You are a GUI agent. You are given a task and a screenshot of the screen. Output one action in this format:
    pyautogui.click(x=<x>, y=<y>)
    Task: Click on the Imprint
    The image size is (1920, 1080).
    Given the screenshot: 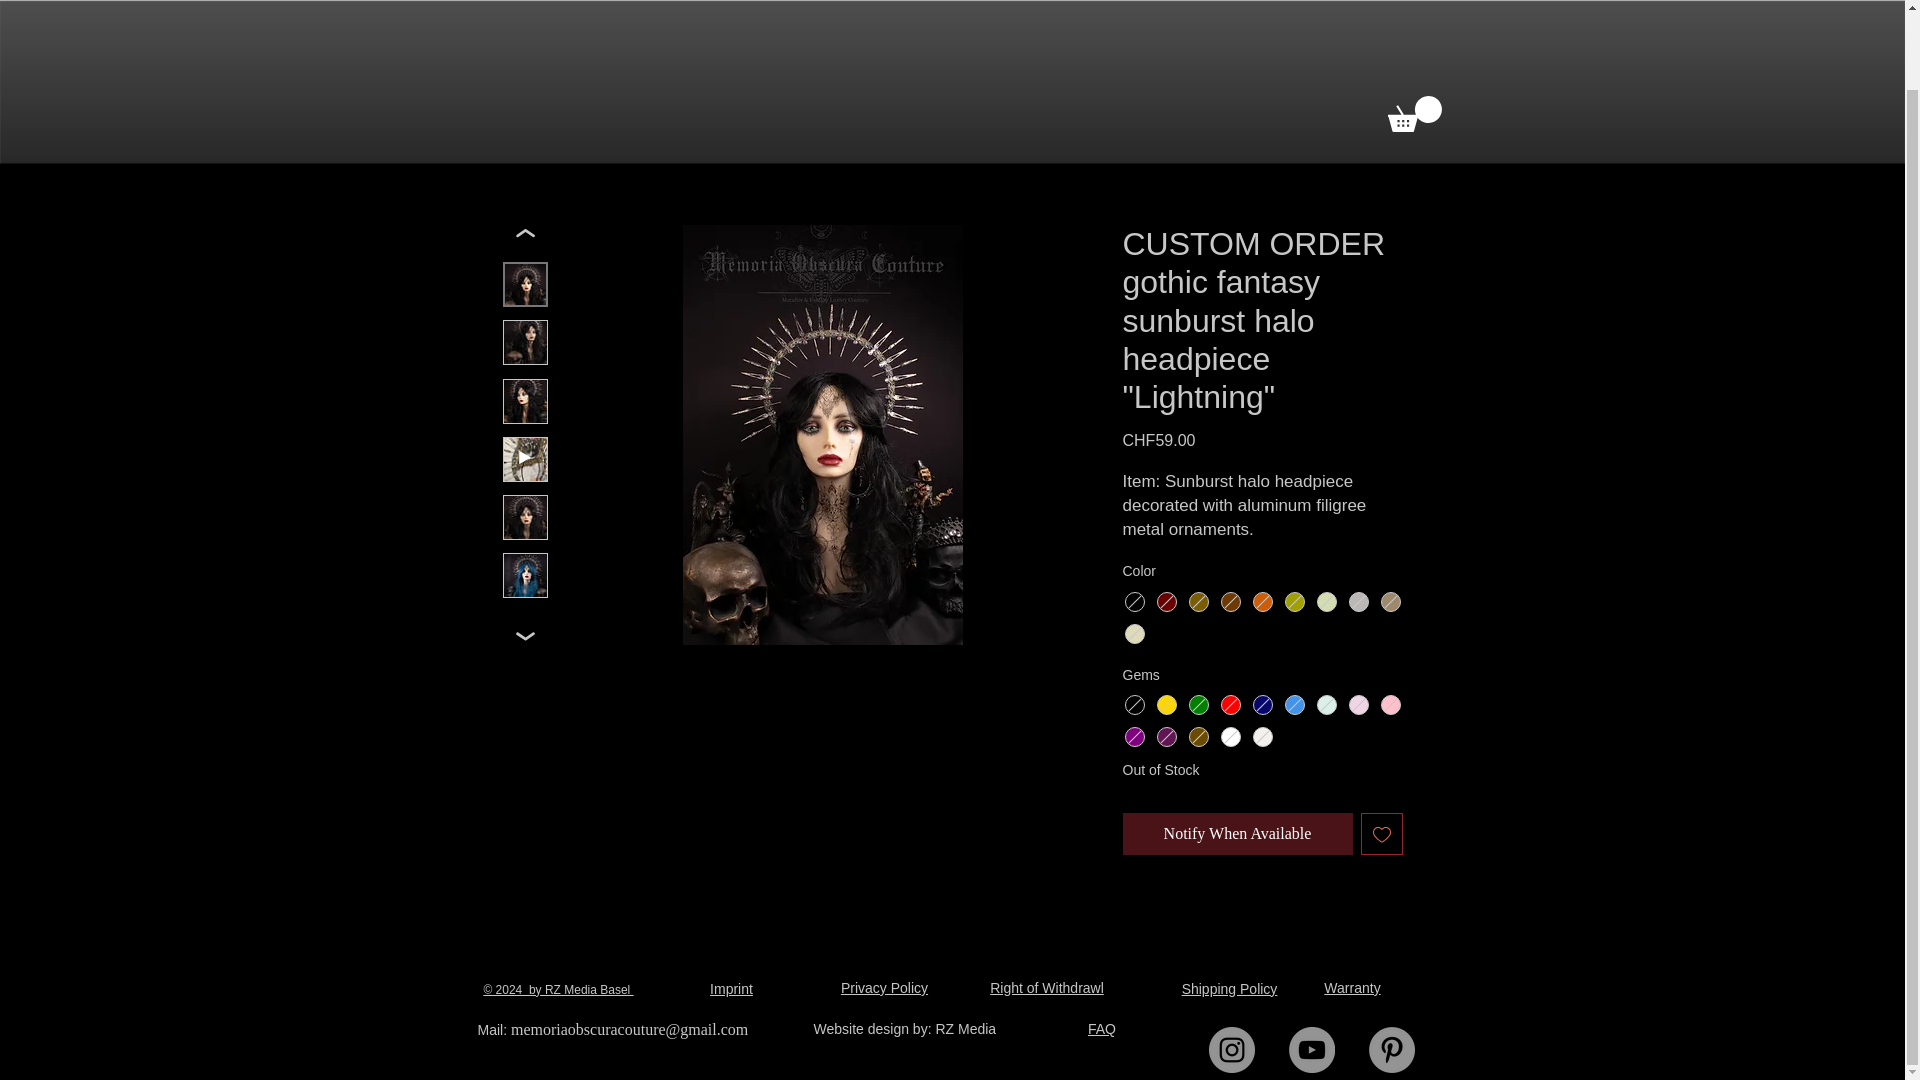 What is the action you would take?
    pyautogui.click(x=731, y=988)
    